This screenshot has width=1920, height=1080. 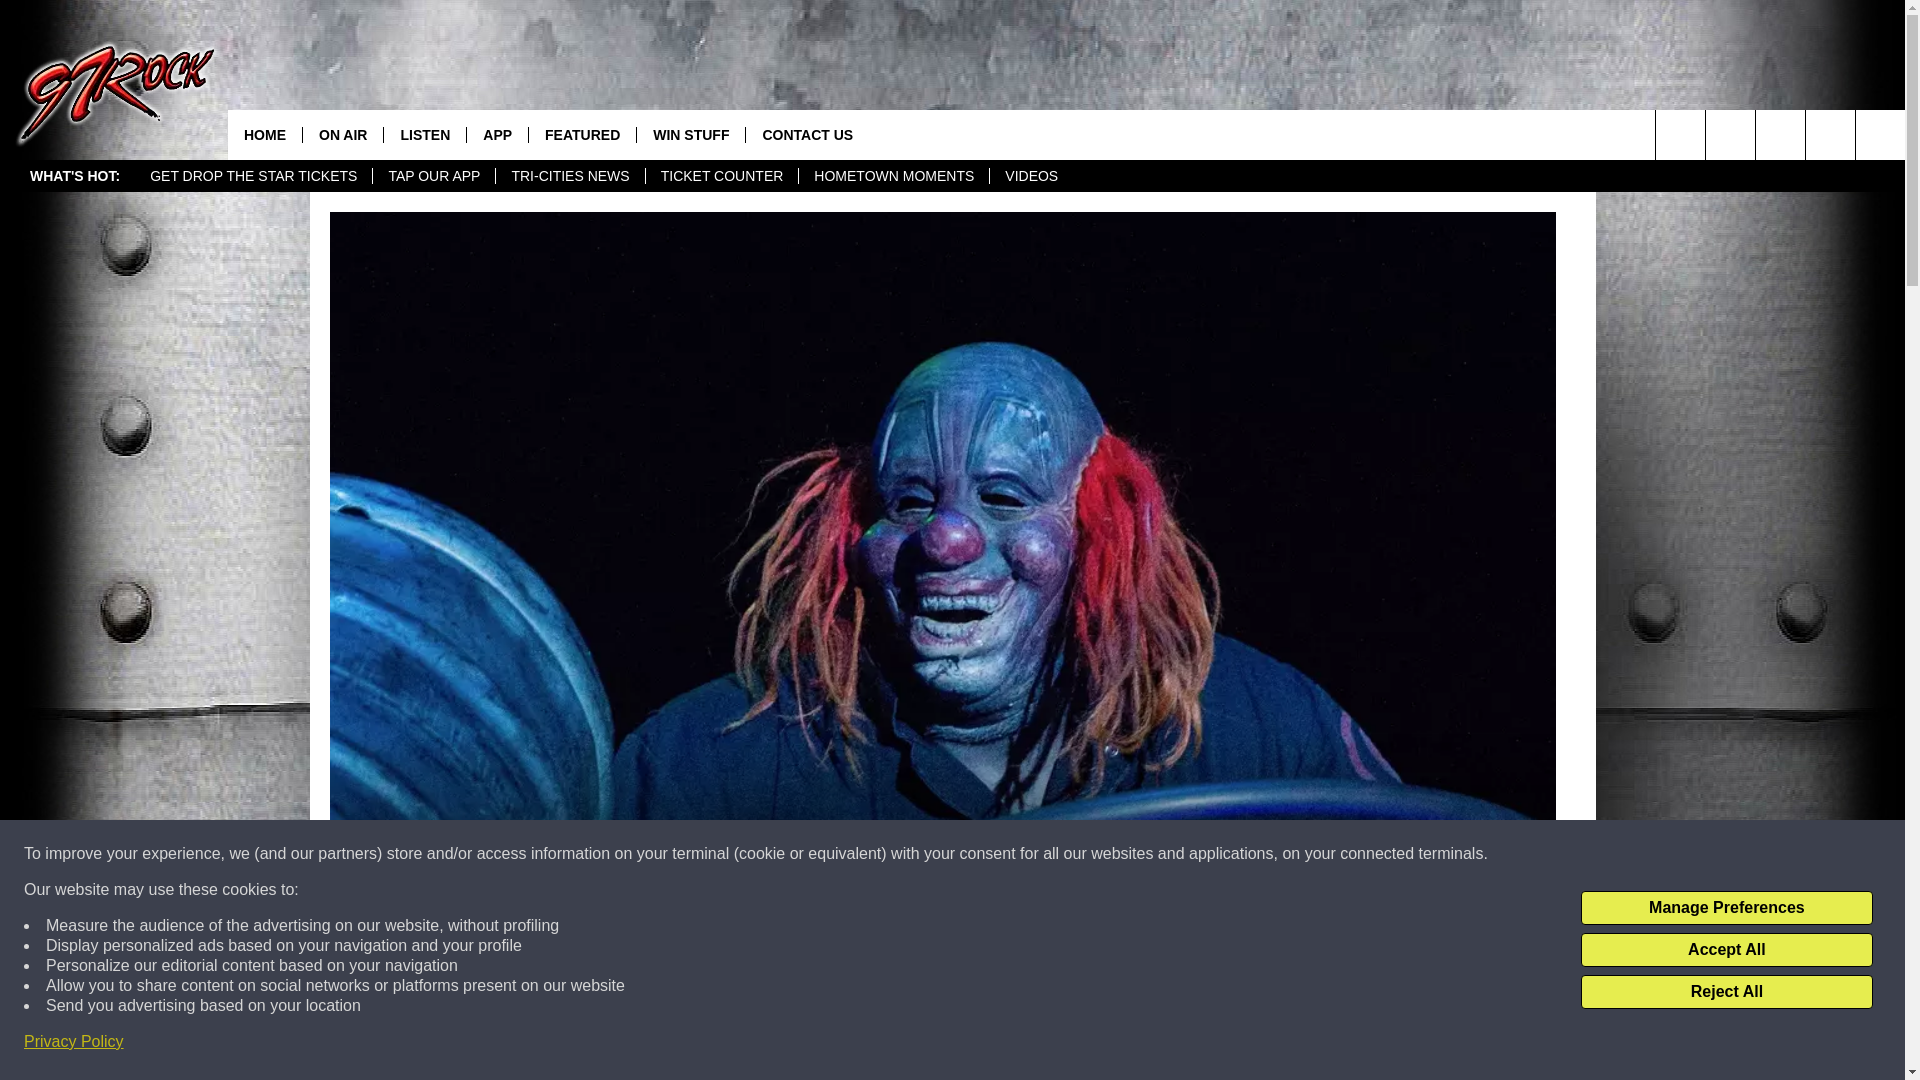 I want to click on HOMETOWN MOMENTS, so click(x=893, y=176).